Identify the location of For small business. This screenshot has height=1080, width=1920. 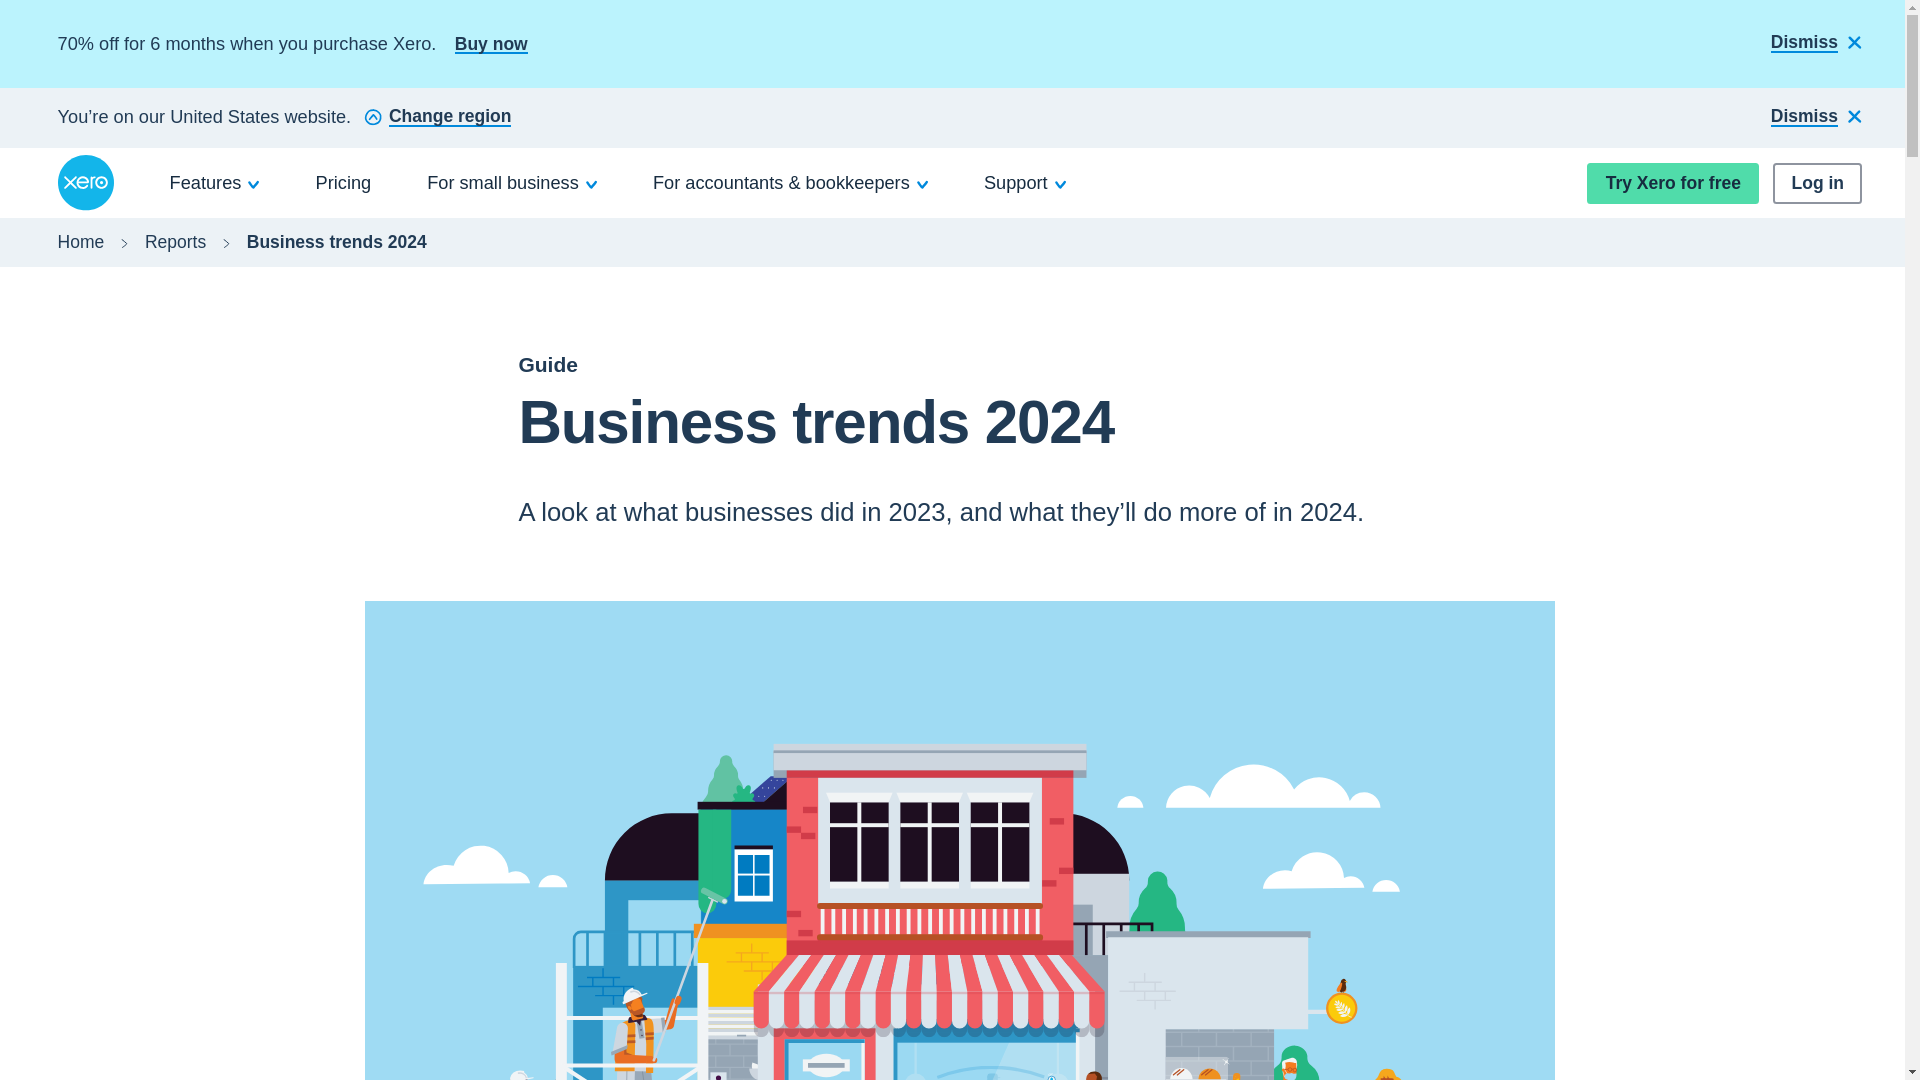
(512, 182).